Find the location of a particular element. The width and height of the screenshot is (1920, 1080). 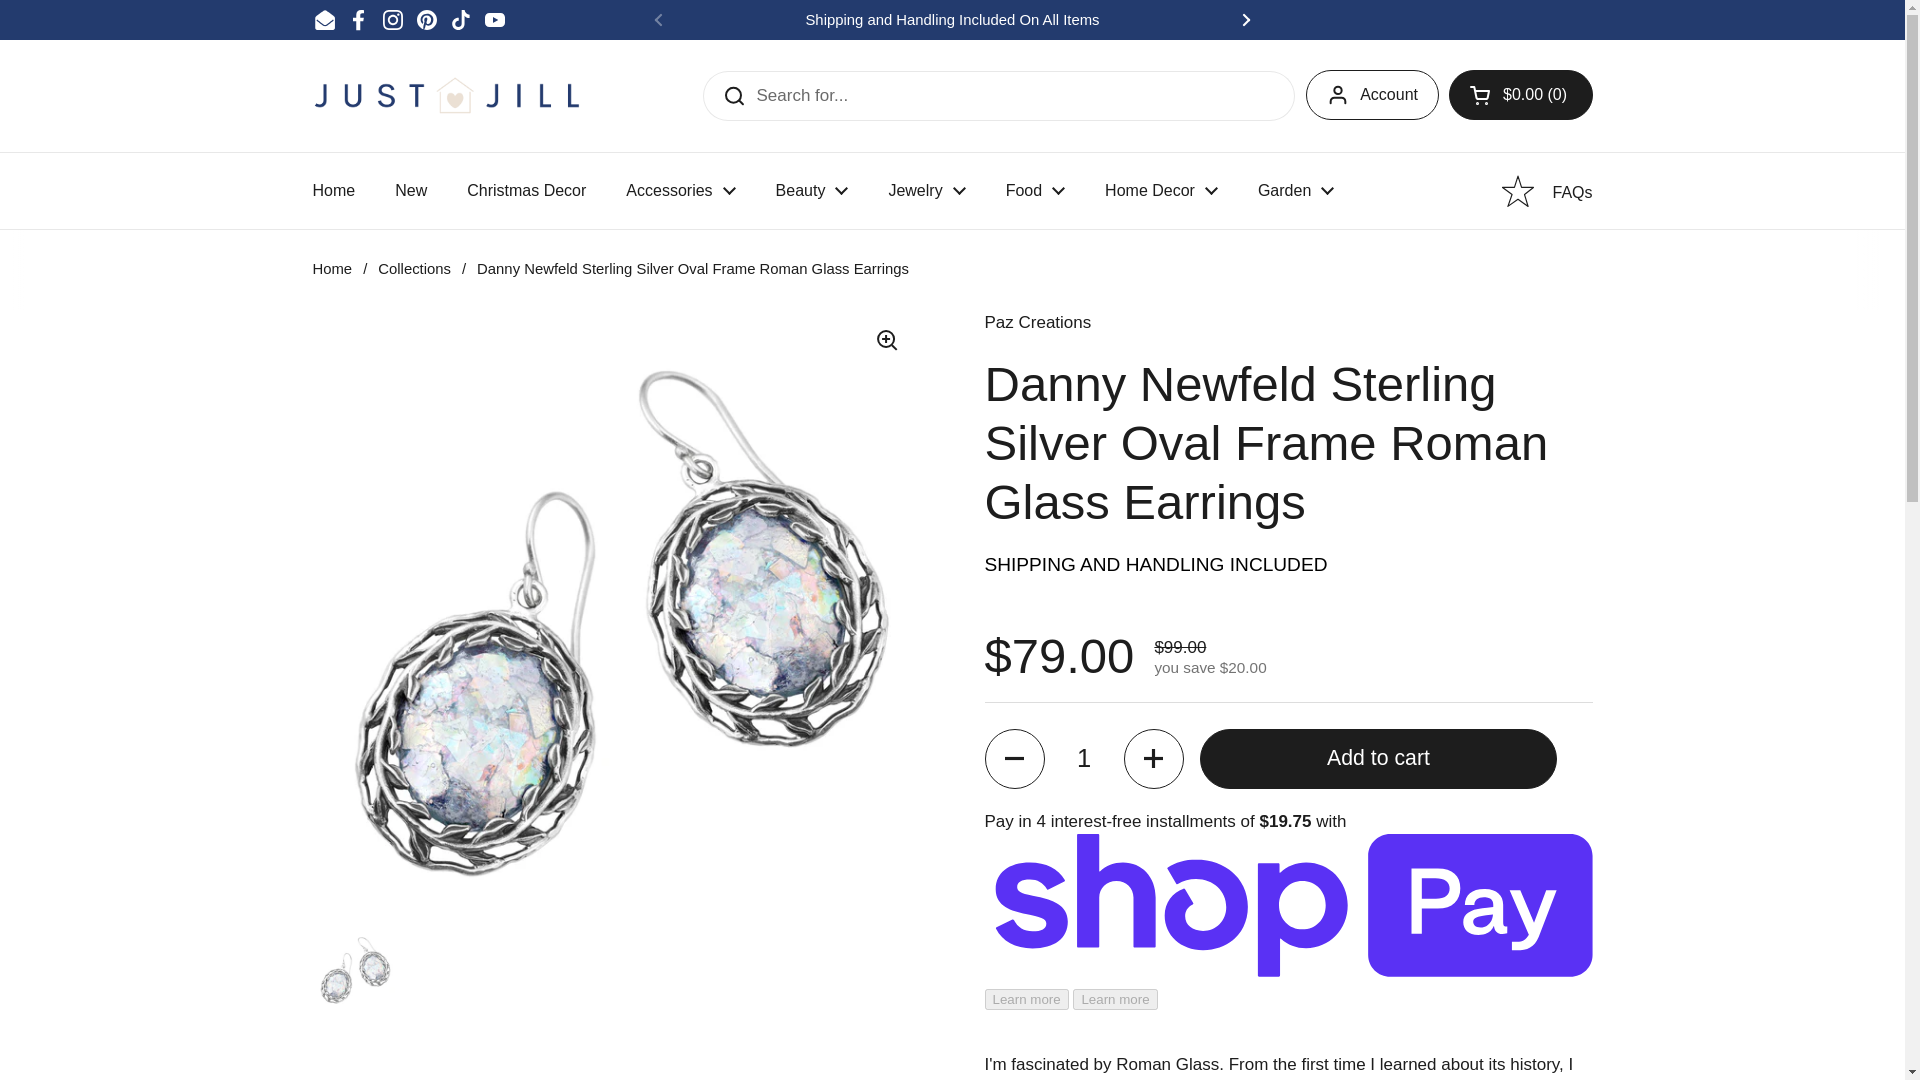

Home is located at coordinates (332, 190).